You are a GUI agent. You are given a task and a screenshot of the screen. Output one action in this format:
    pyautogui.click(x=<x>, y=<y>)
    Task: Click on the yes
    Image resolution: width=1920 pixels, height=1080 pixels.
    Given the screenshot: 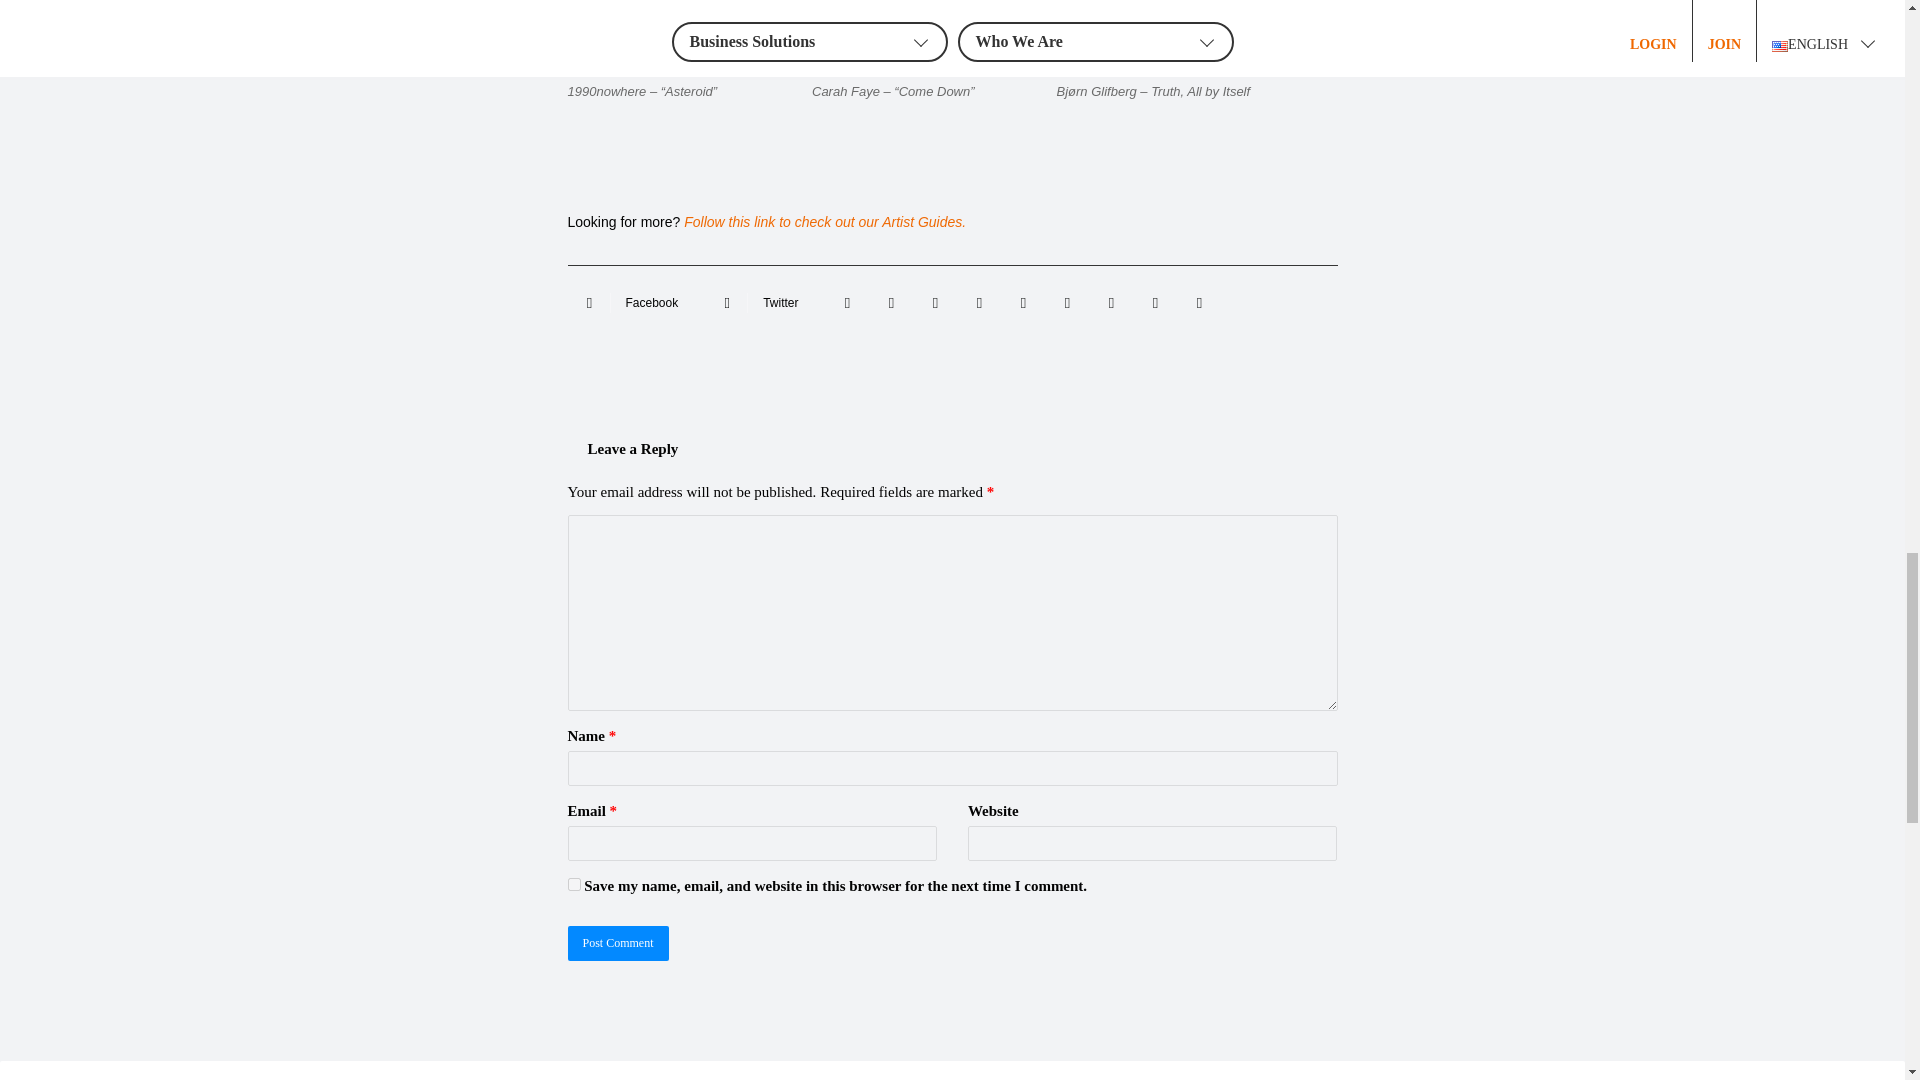 What is the action you would take?
    pyautogui.click(x=574, y=884)
    